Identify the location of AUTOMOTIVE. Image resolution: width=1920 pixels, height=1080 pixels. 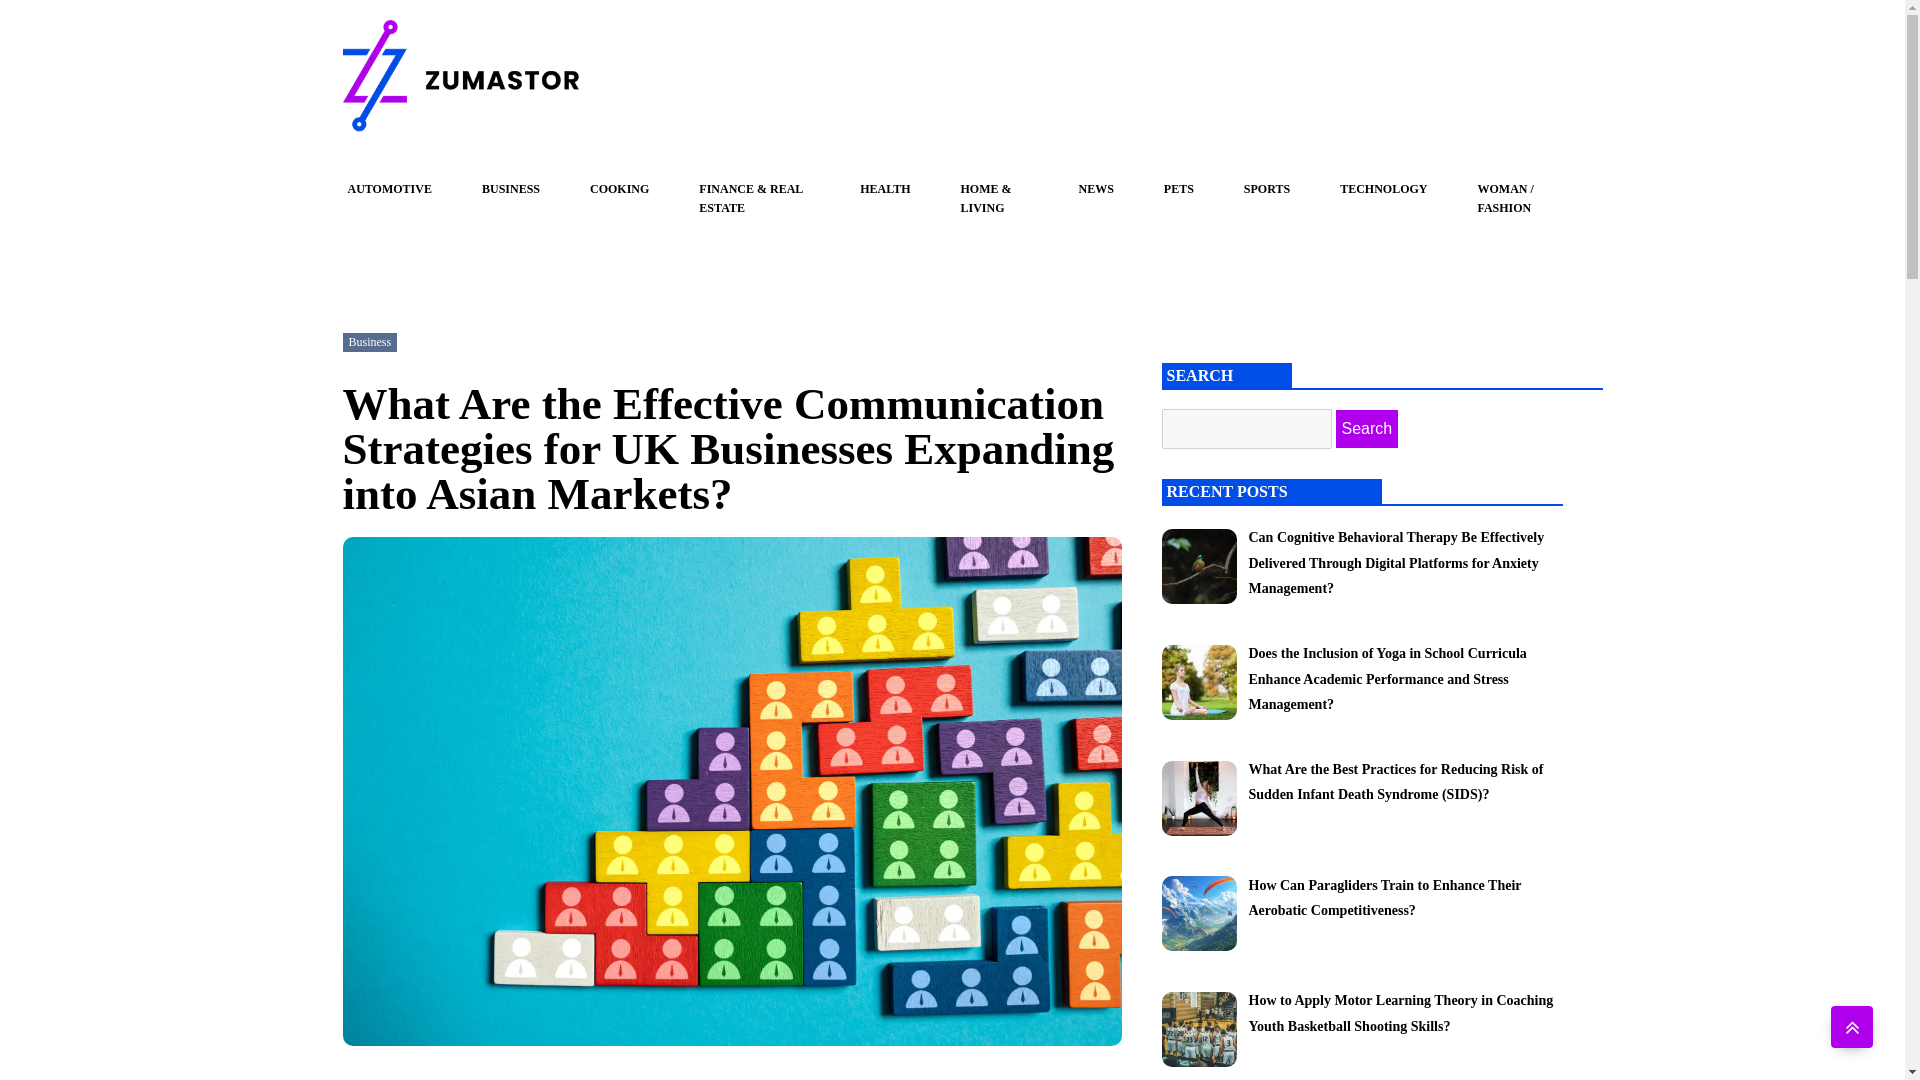
(389, 189).